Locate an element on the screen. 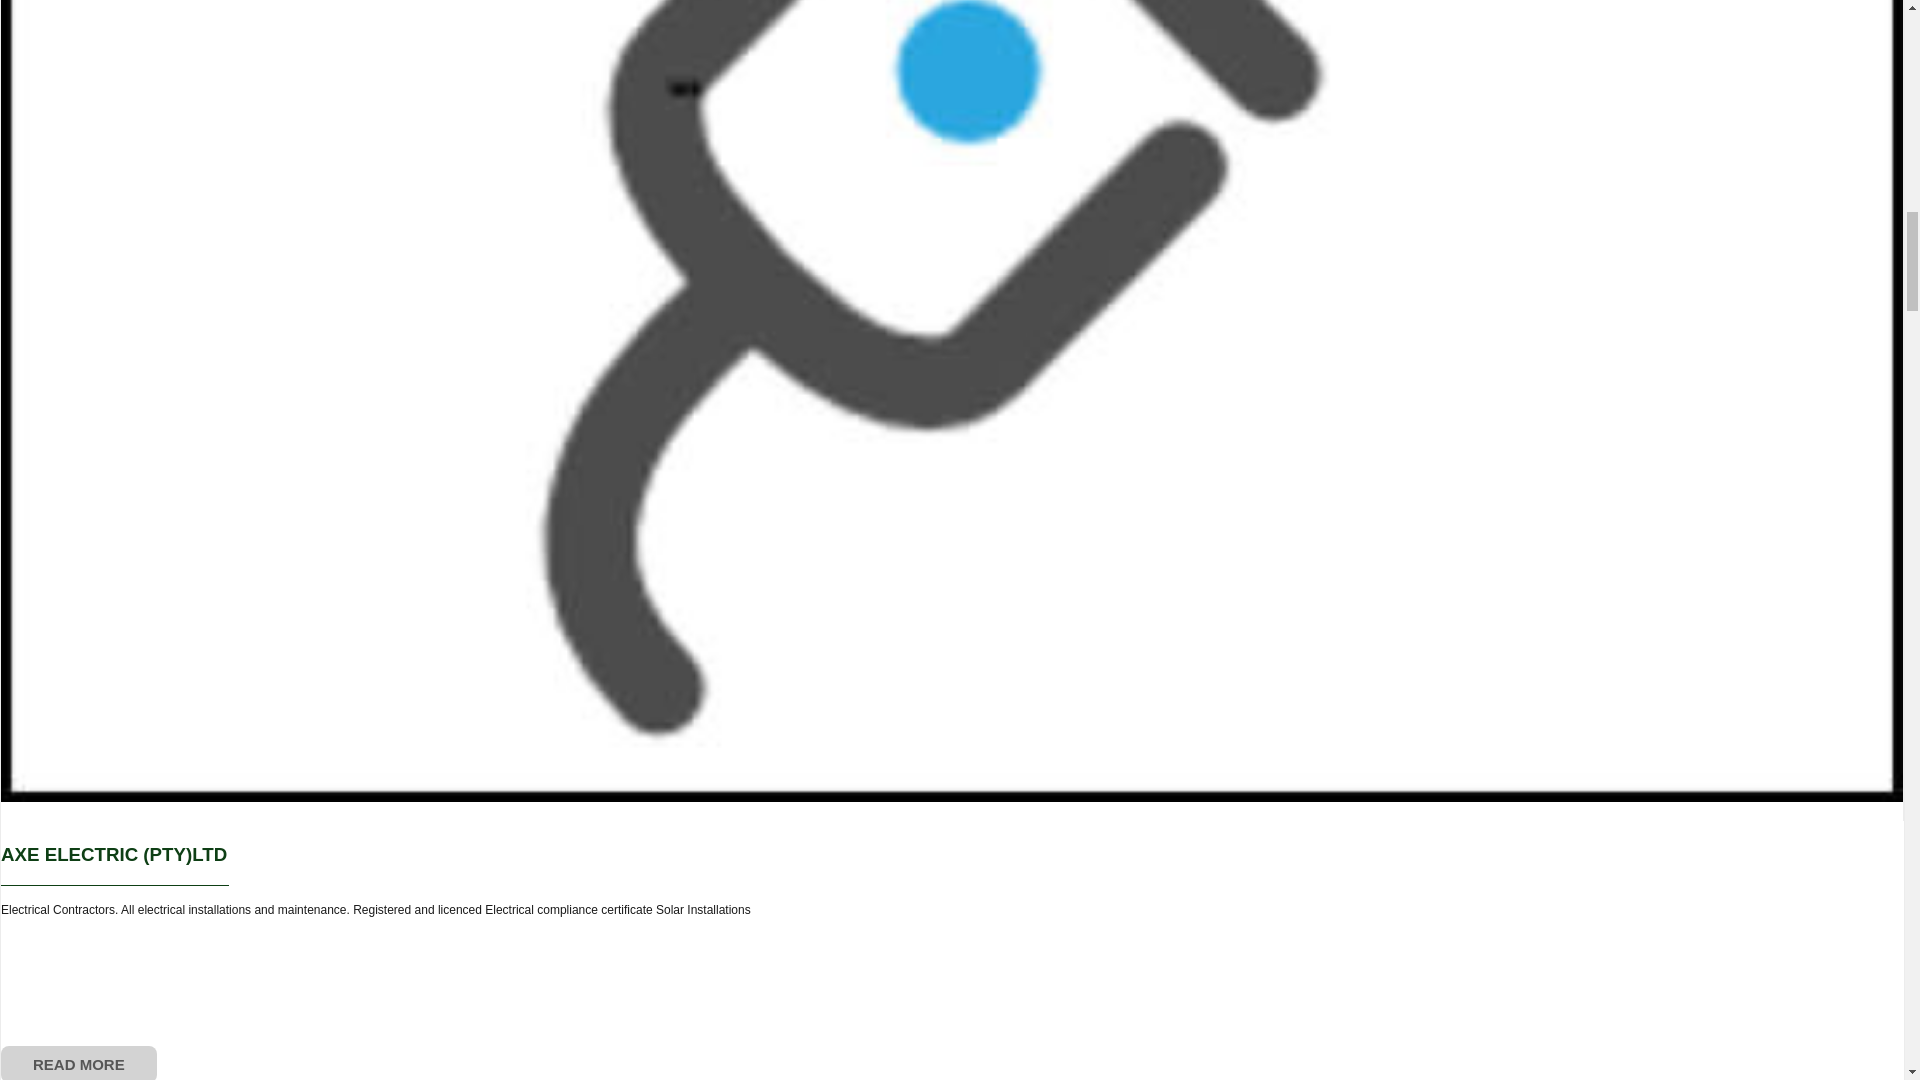  READ MORE is located at coordinates (79, 1063).